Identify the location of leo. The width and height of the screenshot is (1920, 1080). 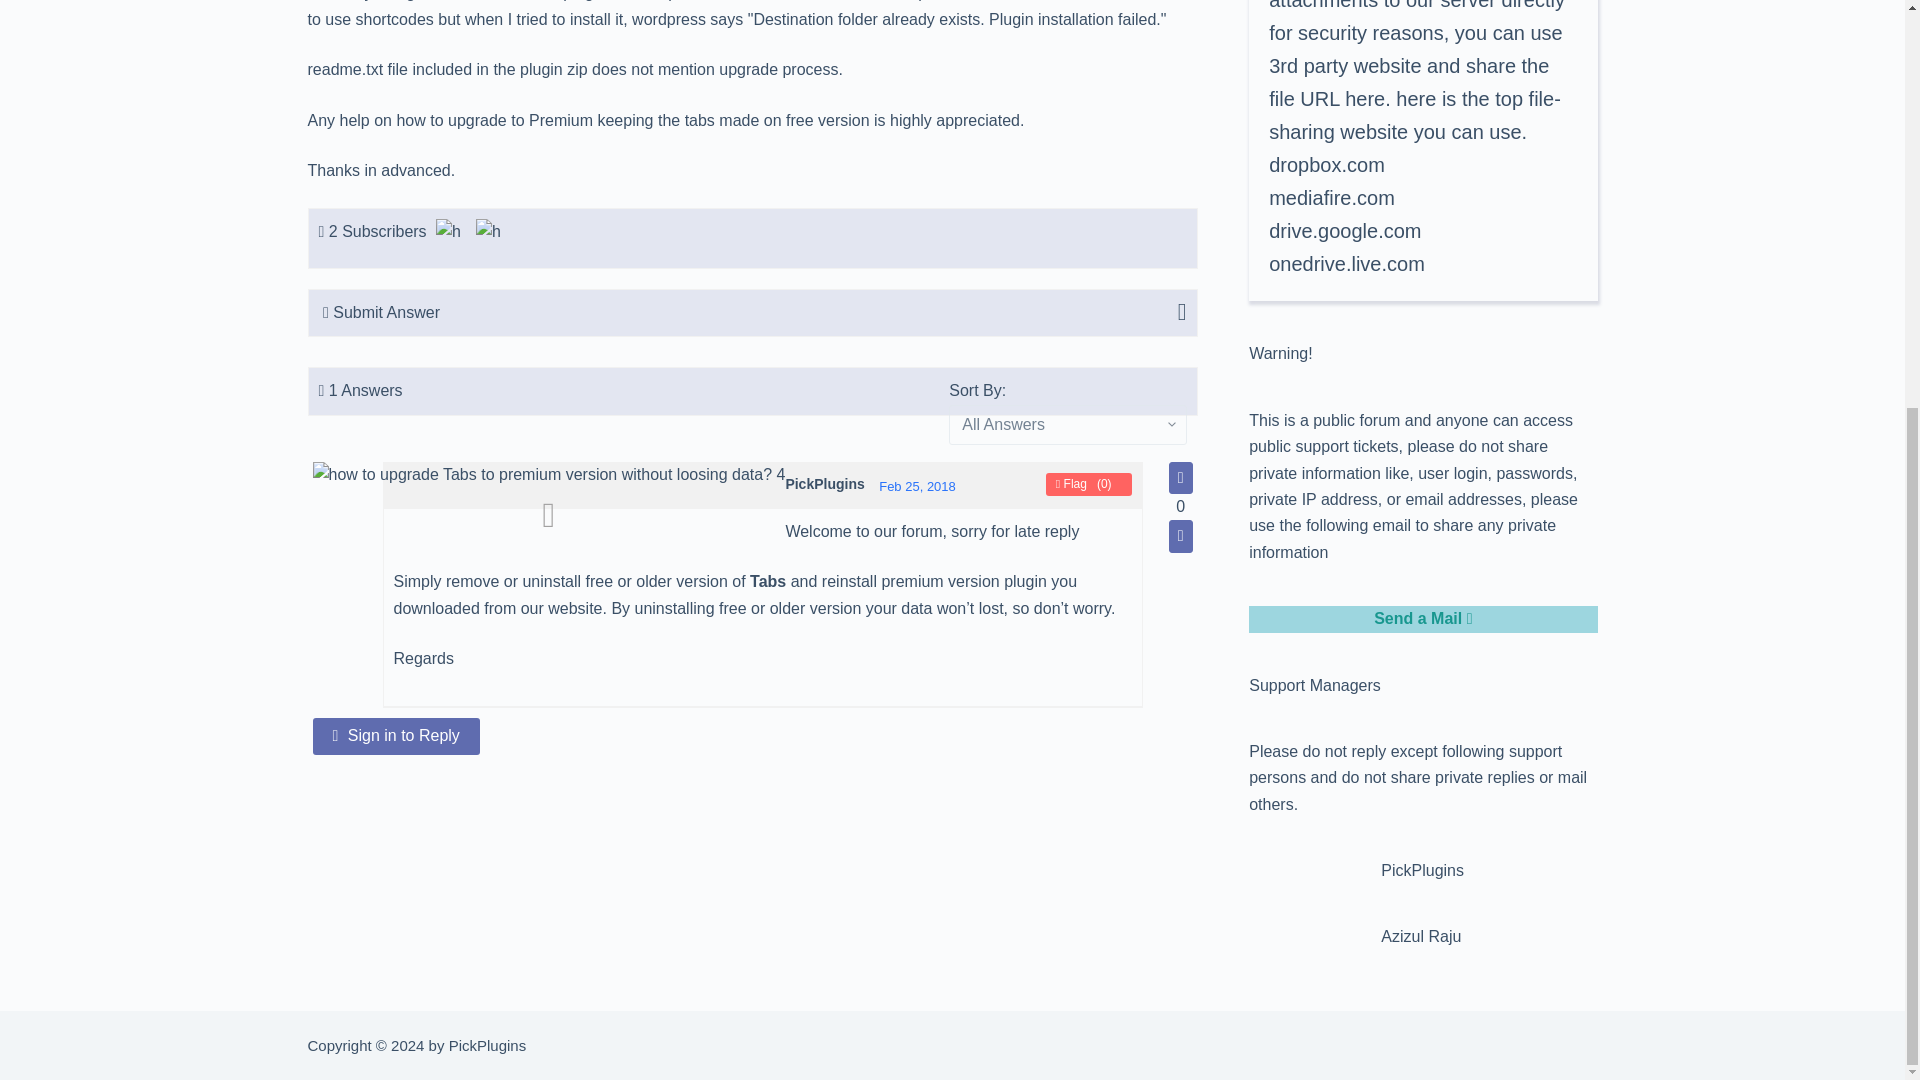
(450, 234).